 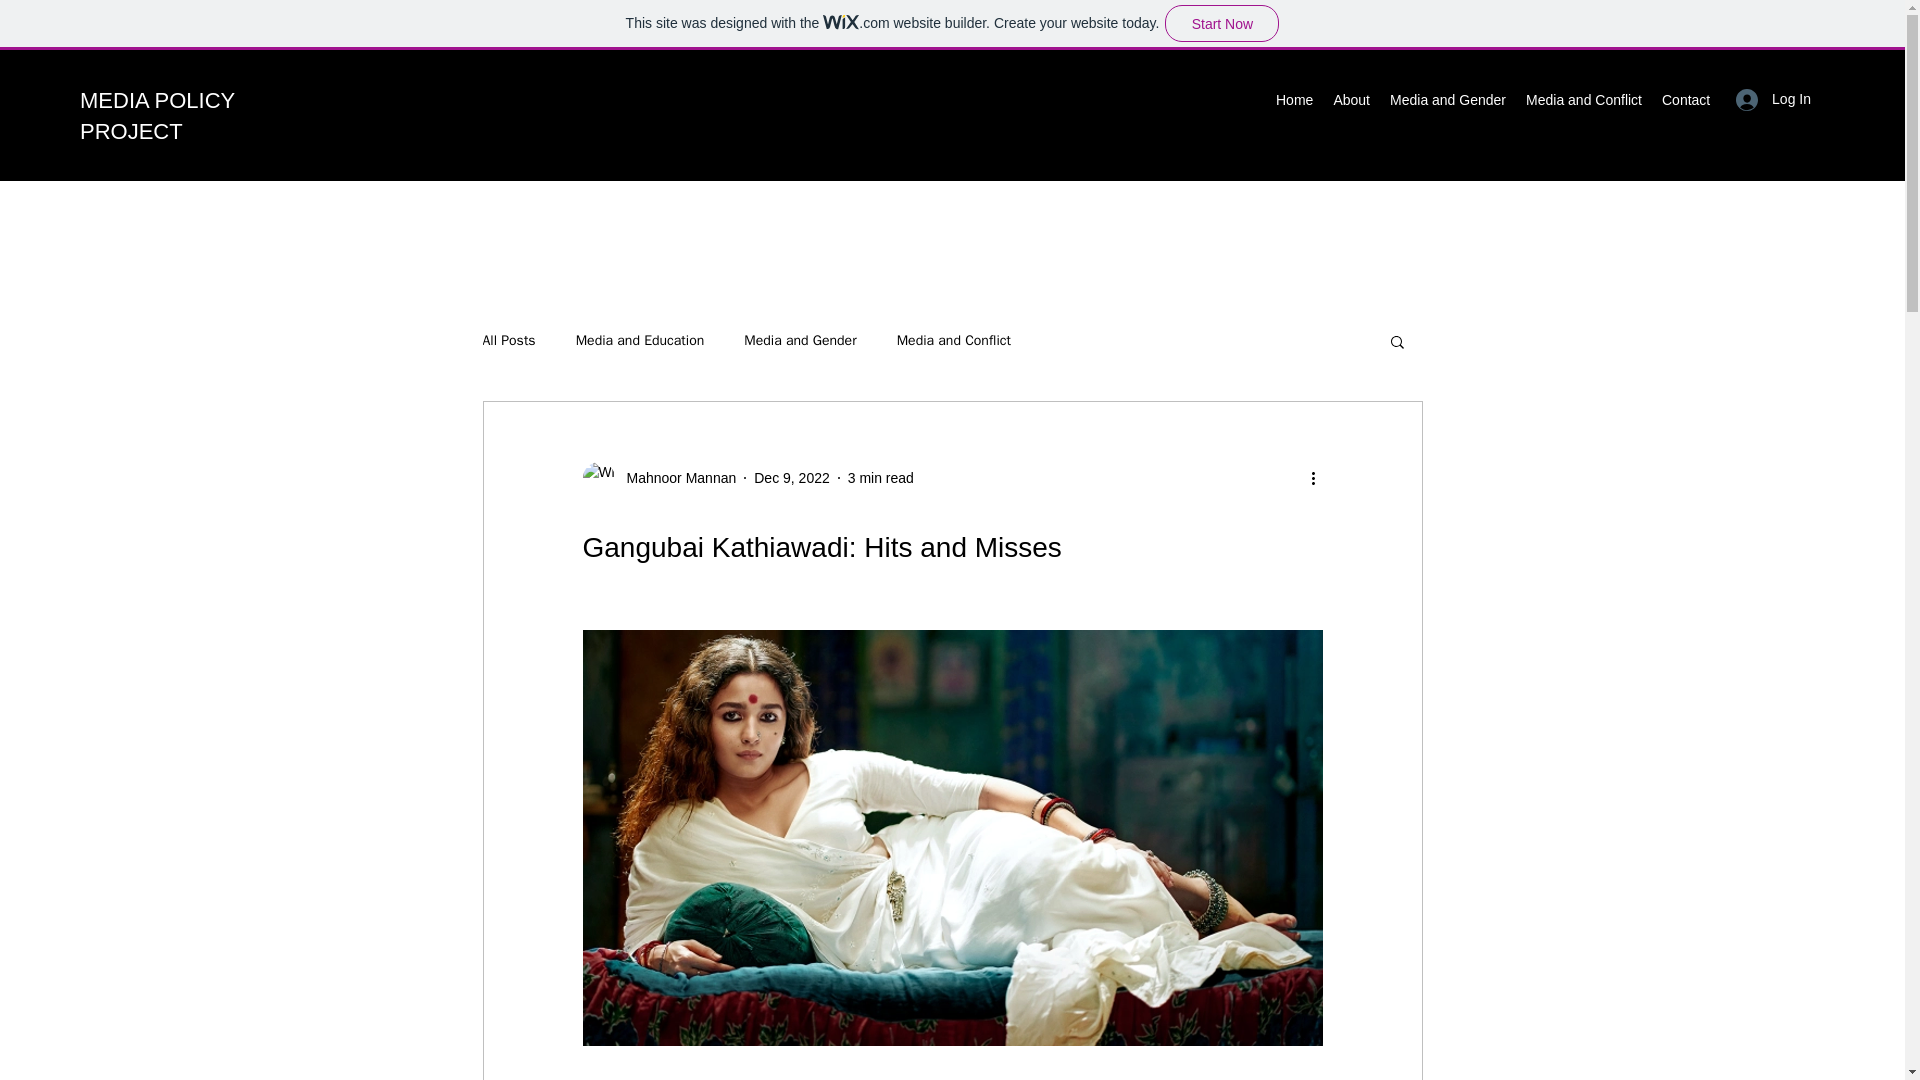 What do you see at coordinates (1774, 99) in the screenshot?
I see `Log In` at bounding box center [1774, 99].